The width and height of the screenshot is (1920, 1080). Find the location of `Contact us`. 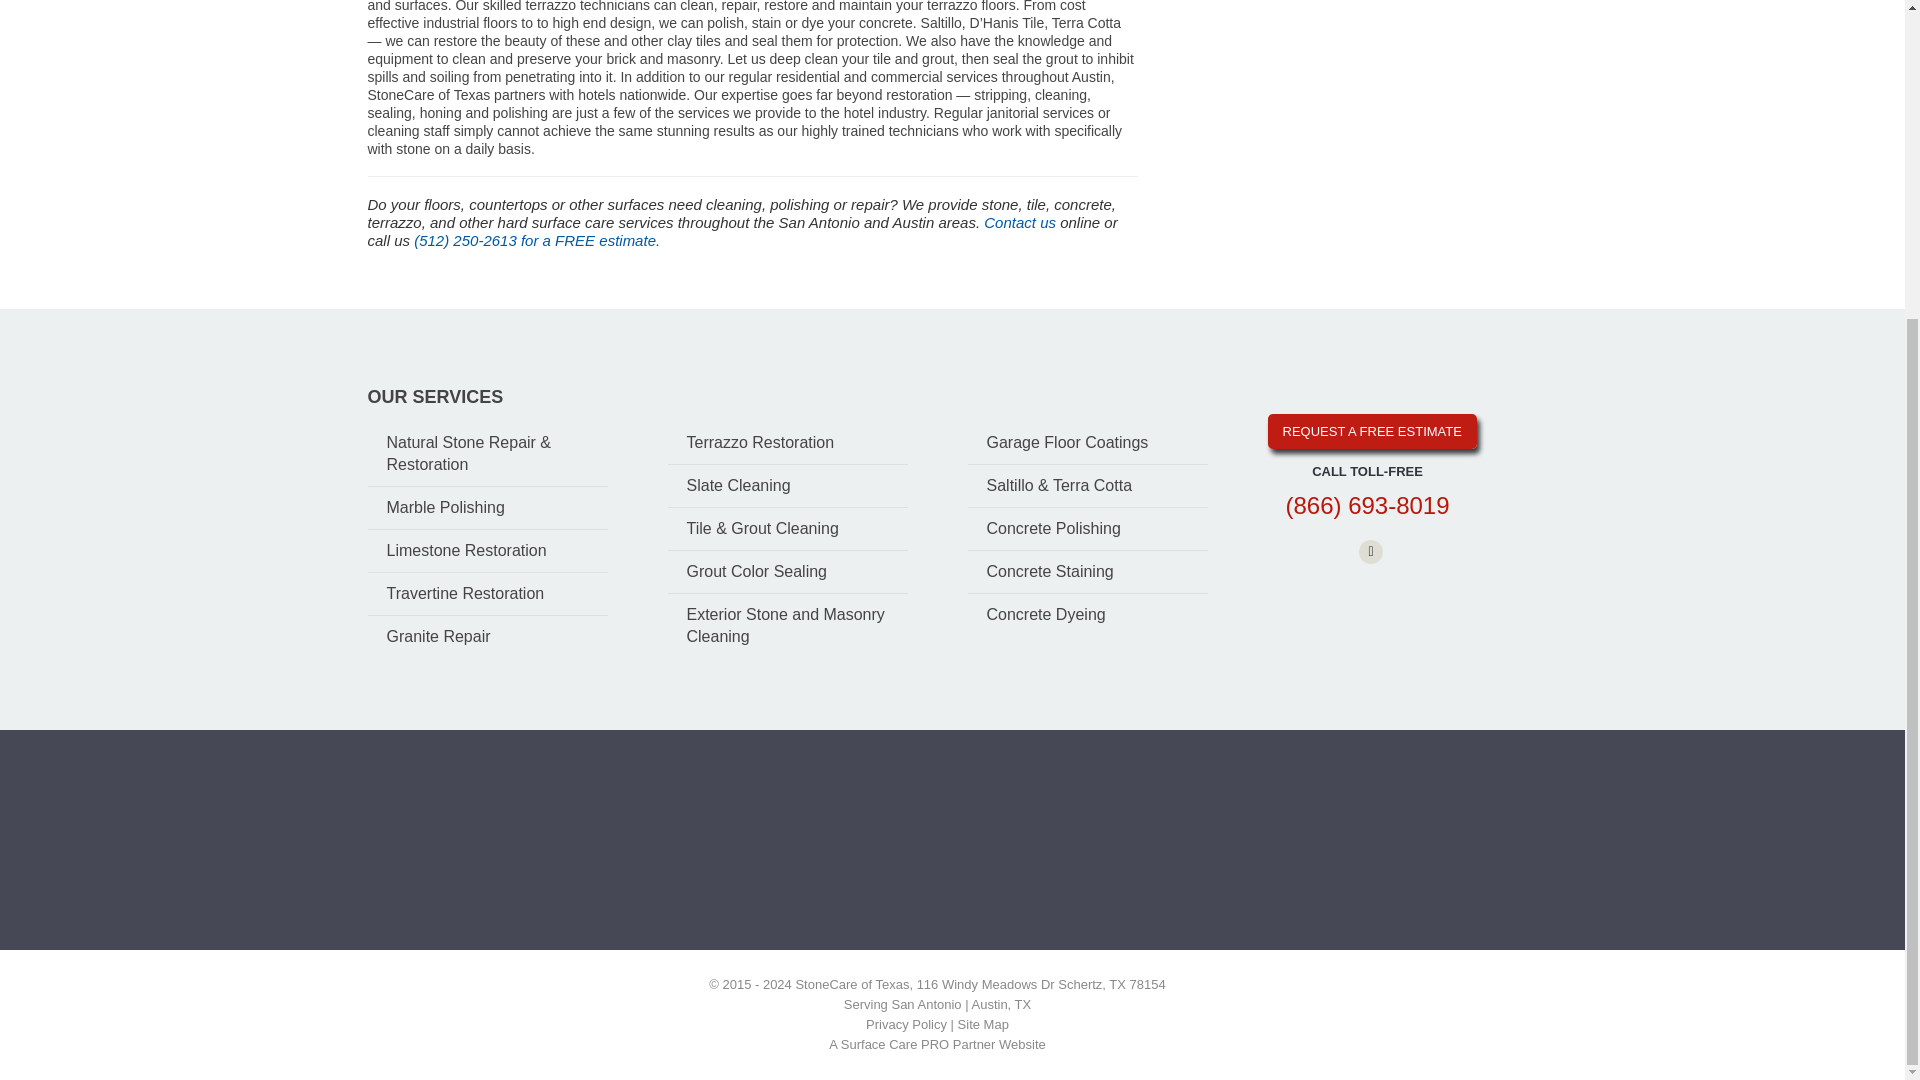

Contact us is located at coordinates (1020, 222).